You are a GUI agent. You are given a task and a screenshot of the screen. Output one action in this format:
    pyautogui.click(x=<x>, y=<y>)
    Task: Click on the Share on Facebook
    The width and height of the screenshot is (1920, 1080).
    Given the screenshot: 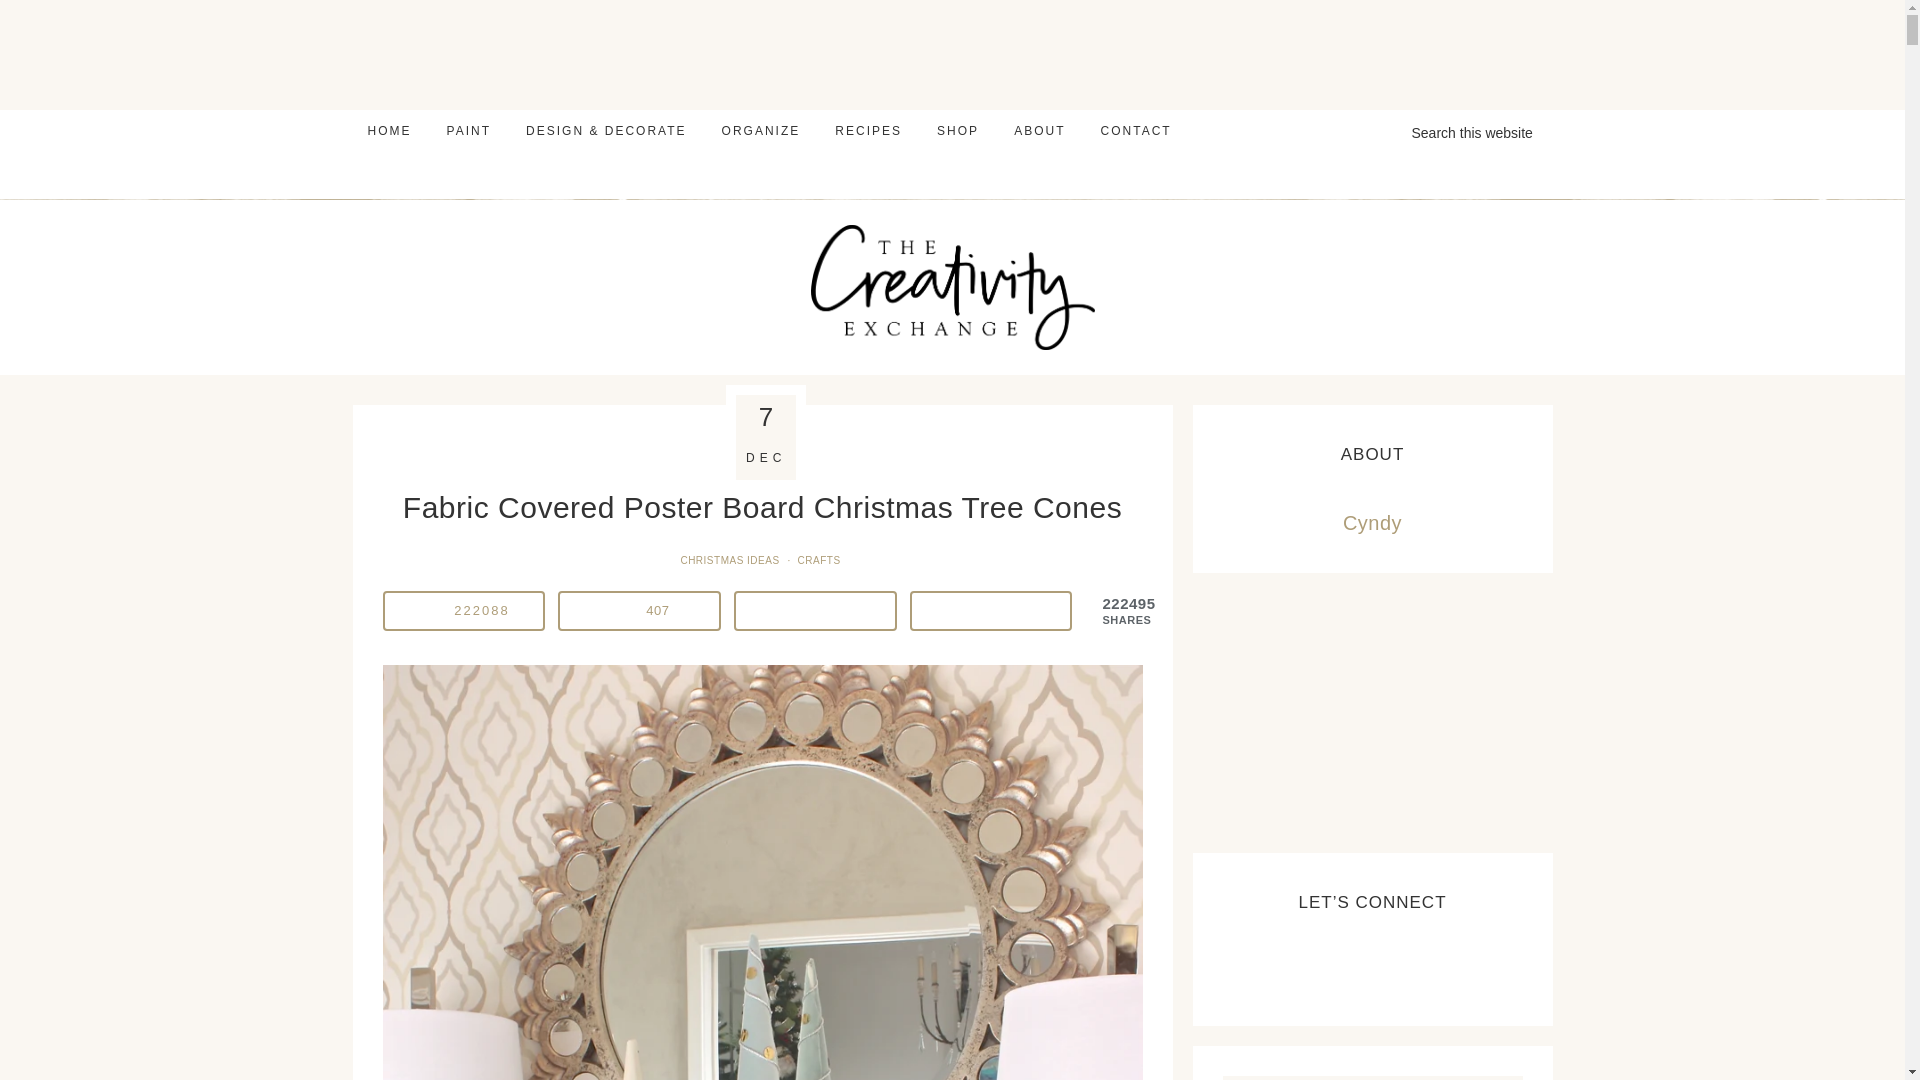 What is the action you would take?
    pyautogui.click(x=639, y=610)
    